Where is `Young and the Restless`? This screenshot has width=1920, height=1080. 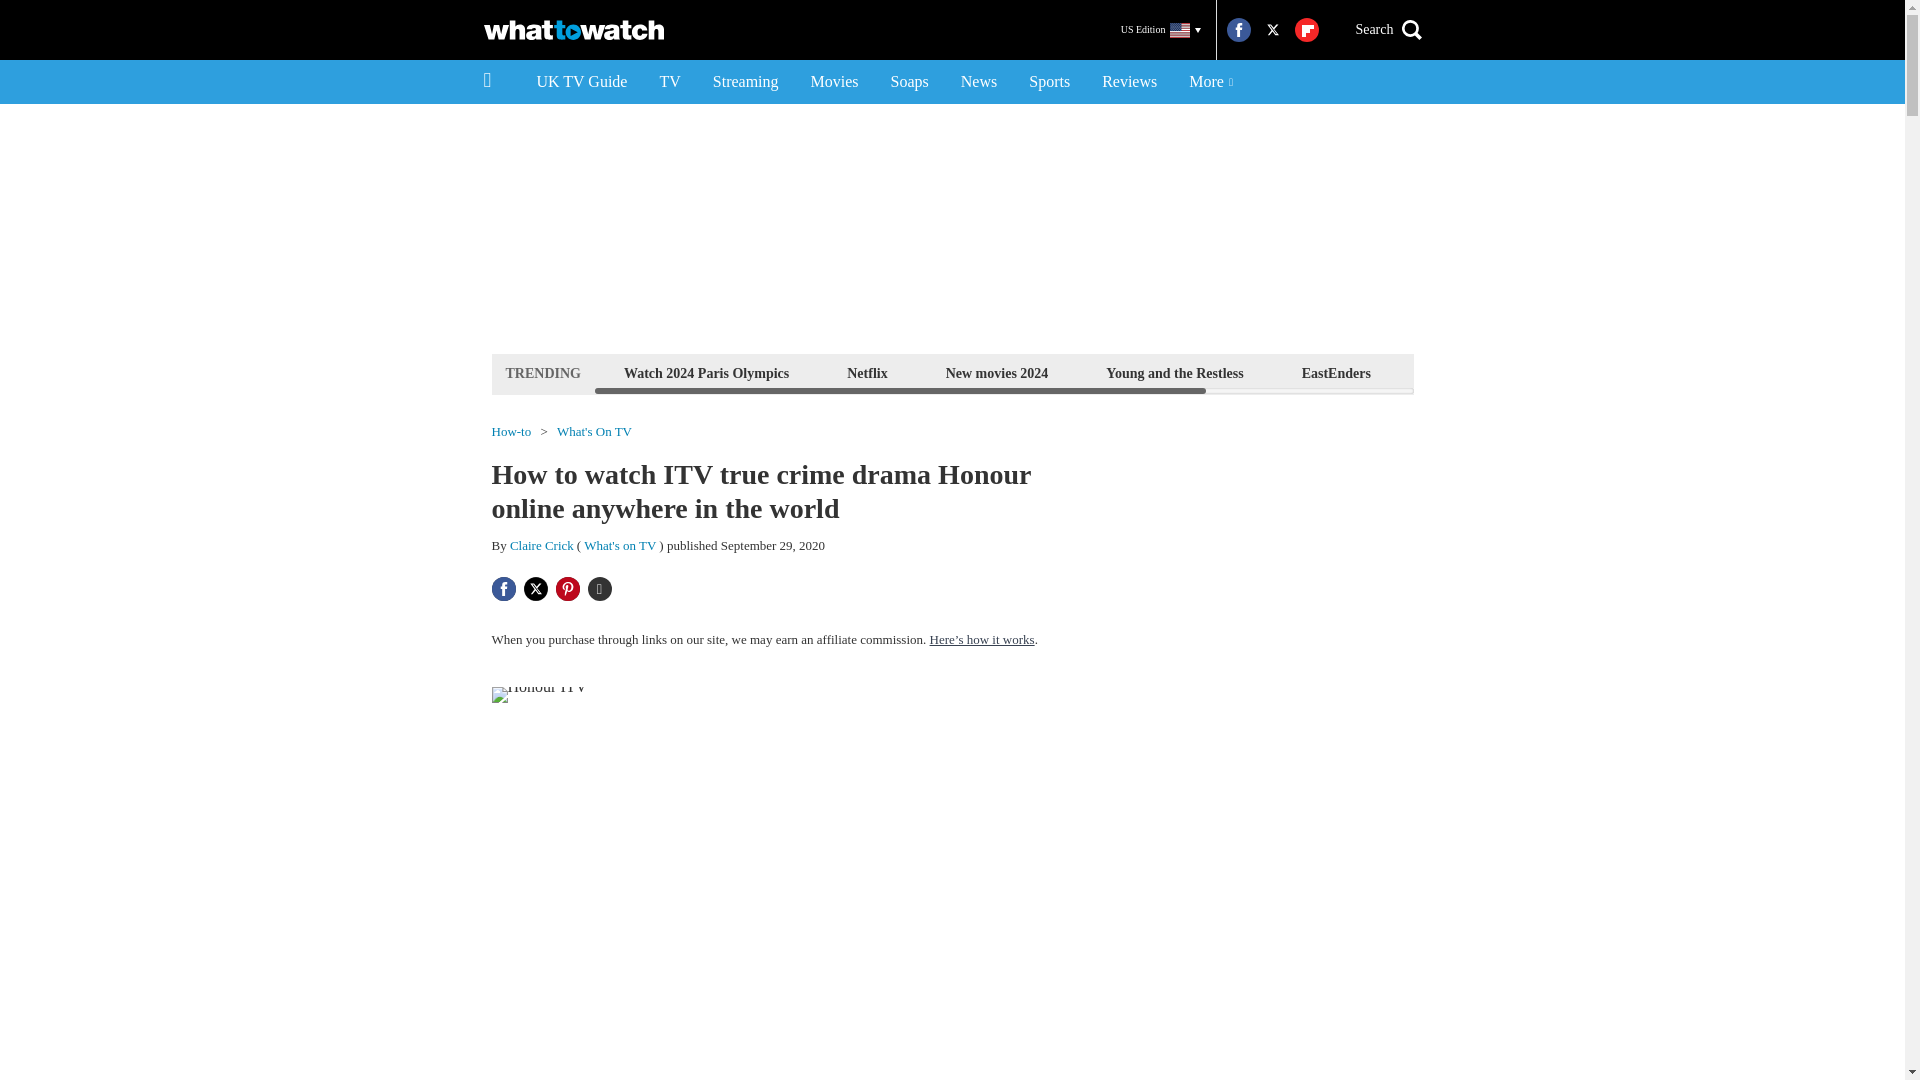
Young and the Restless is located at coordinates (1174, 372).